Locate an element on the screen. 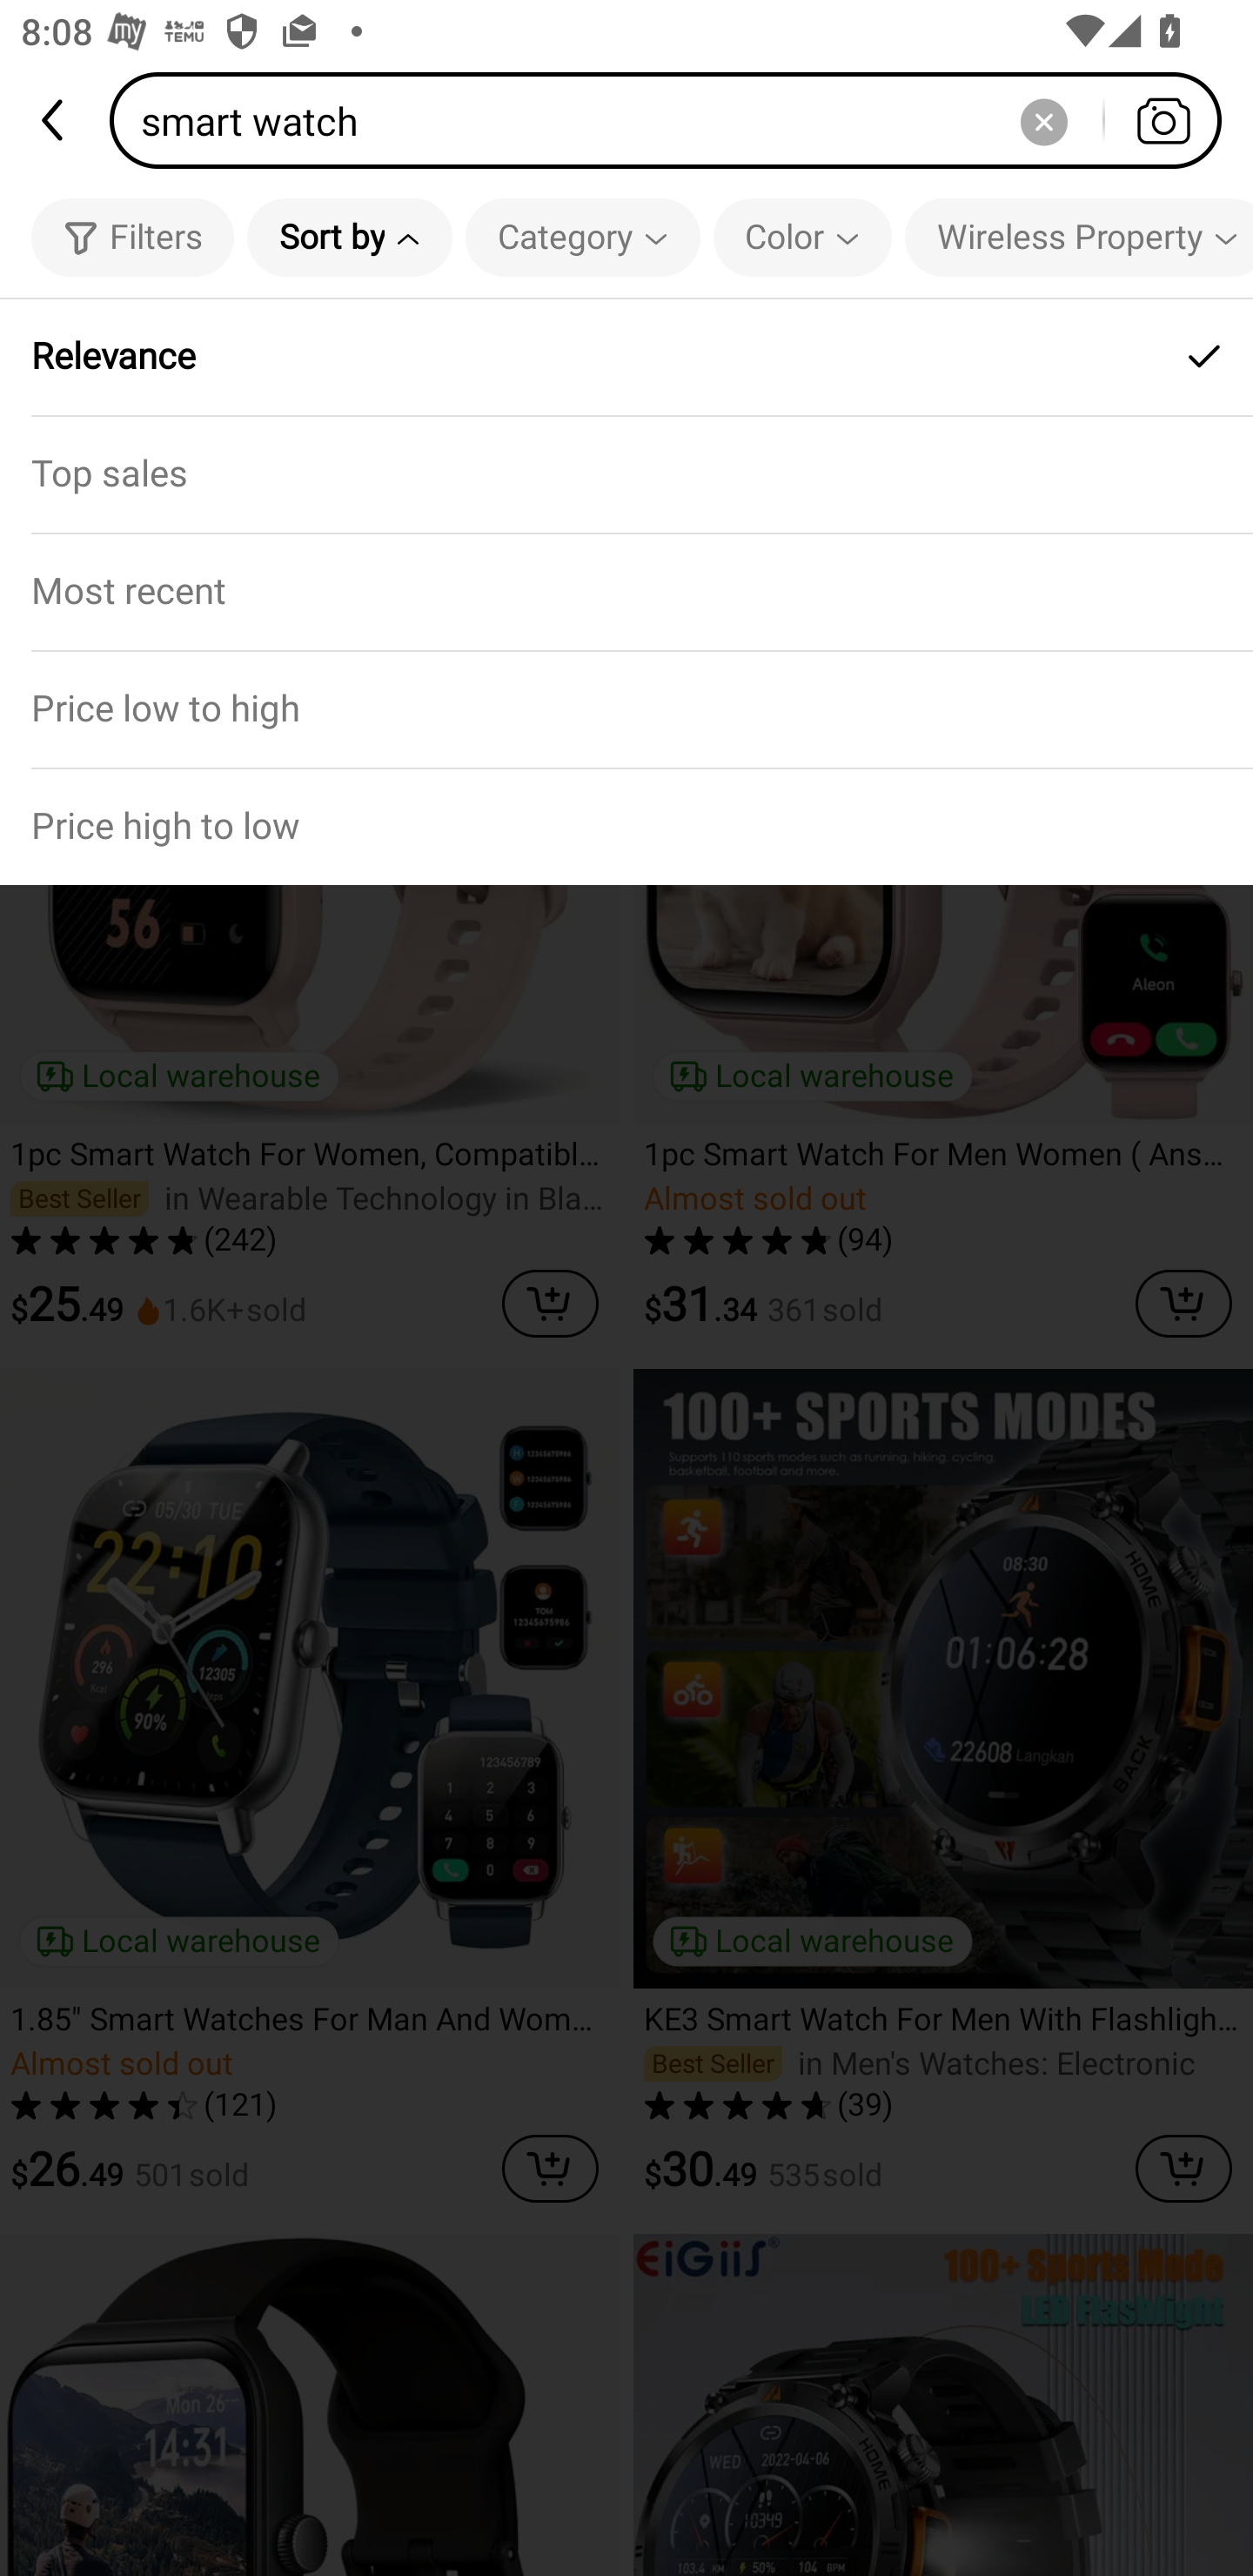 The height and width of the screenshot is (2576, 1253). Wireless Property is located at coordinates (1079, 237).